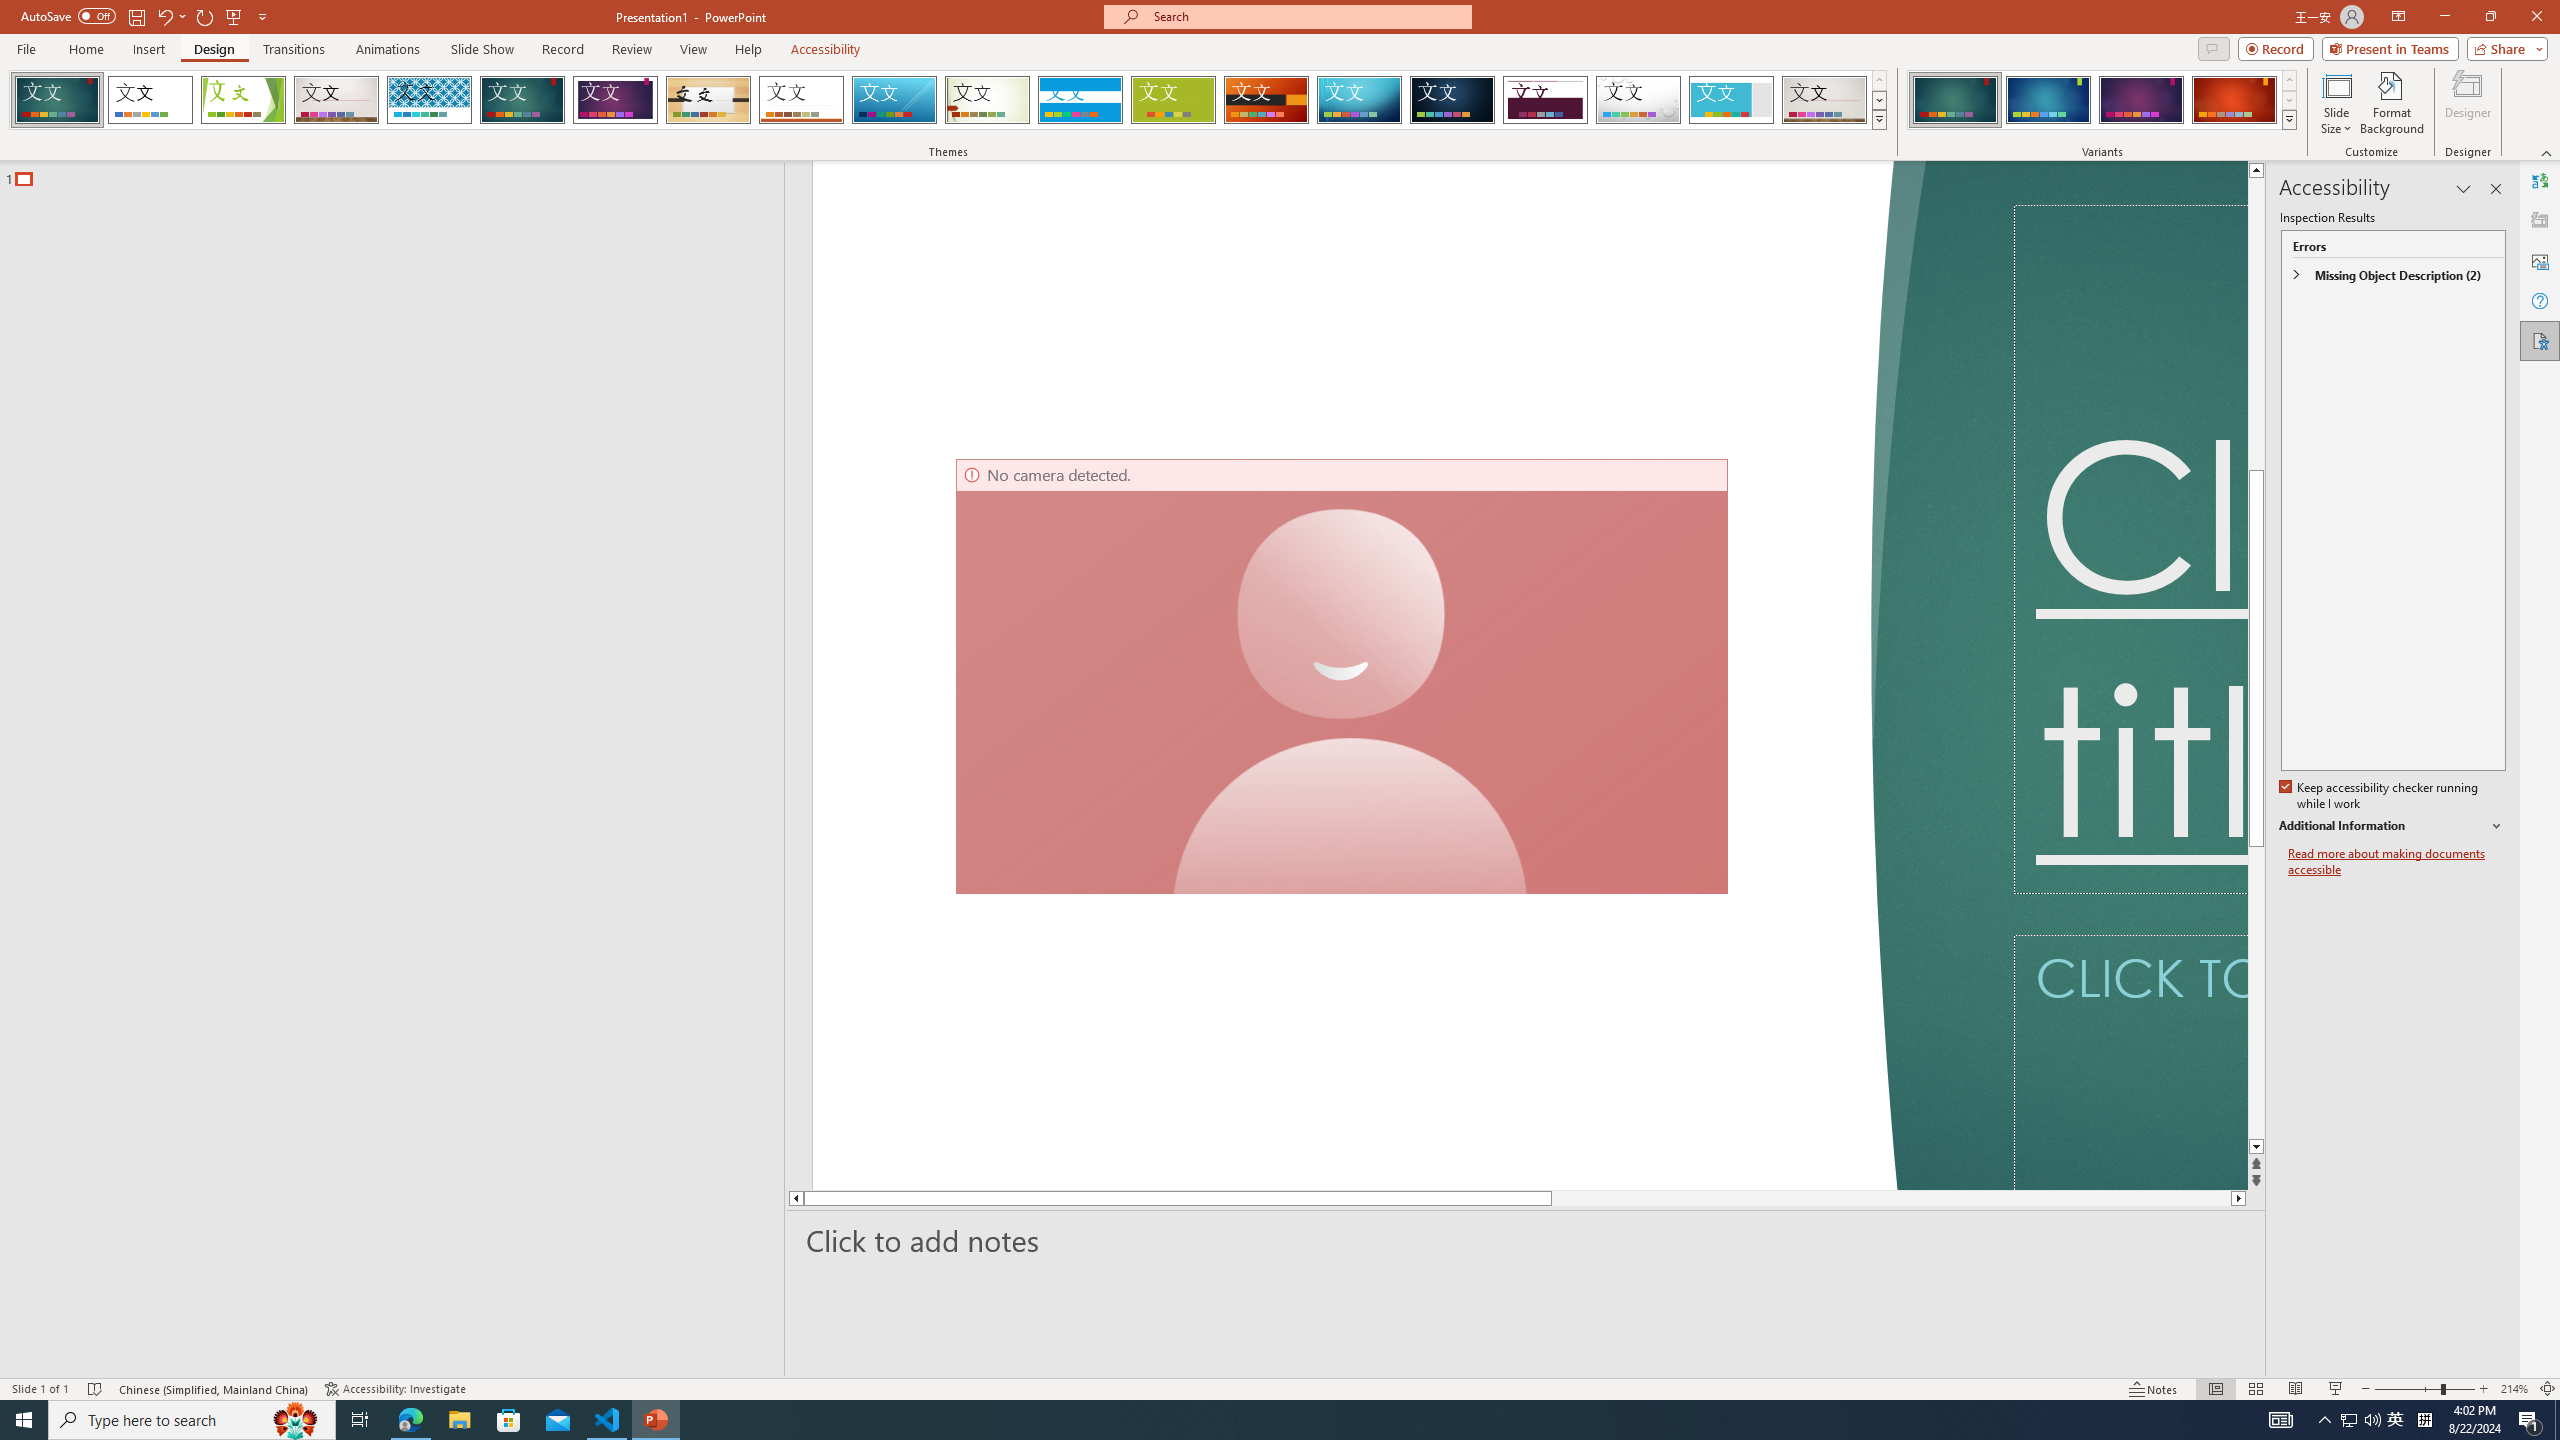  Describe the element at coordinates (709, 100) in the screenshot. I see `Organic` at that location.